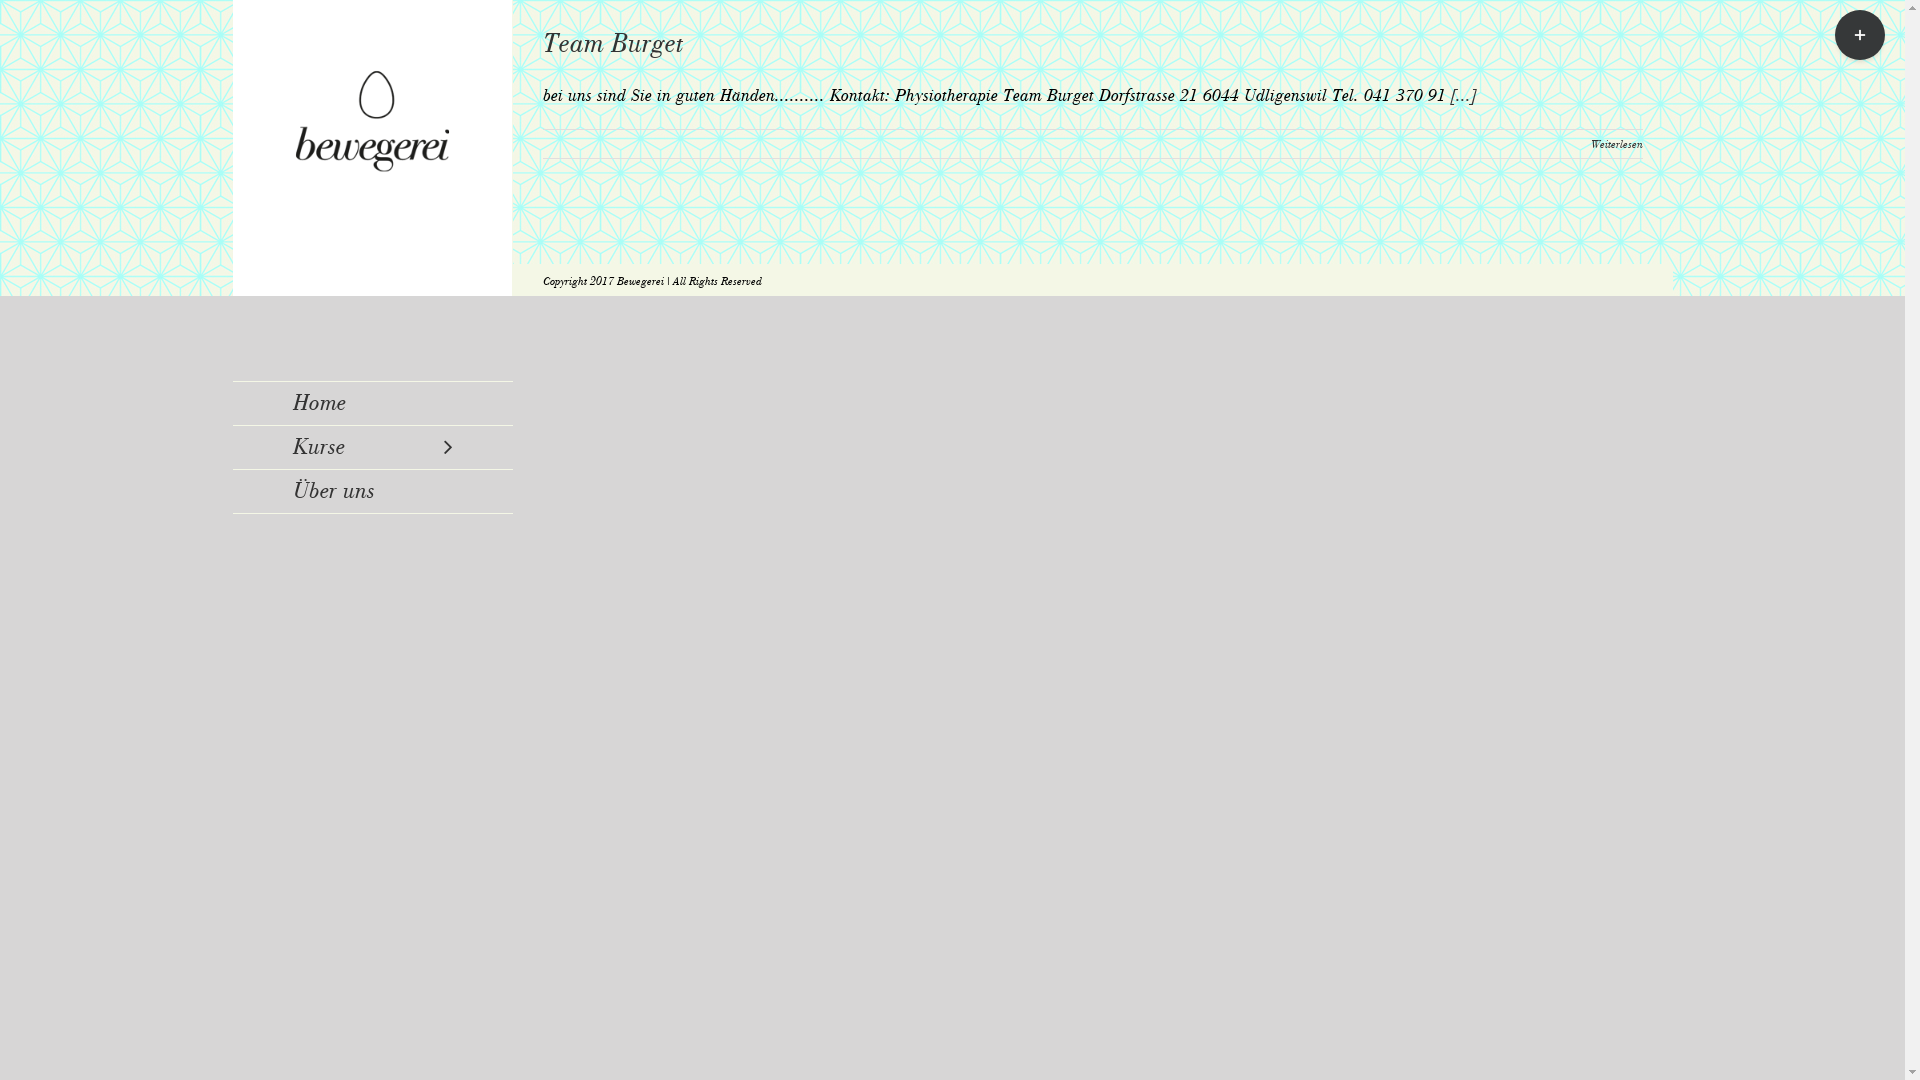 Image resolution: width=1920 pixels, height=1080 pixels. Describe the element at coordinates (1462, 95) in the screenshot. I see `[...]` at that location.